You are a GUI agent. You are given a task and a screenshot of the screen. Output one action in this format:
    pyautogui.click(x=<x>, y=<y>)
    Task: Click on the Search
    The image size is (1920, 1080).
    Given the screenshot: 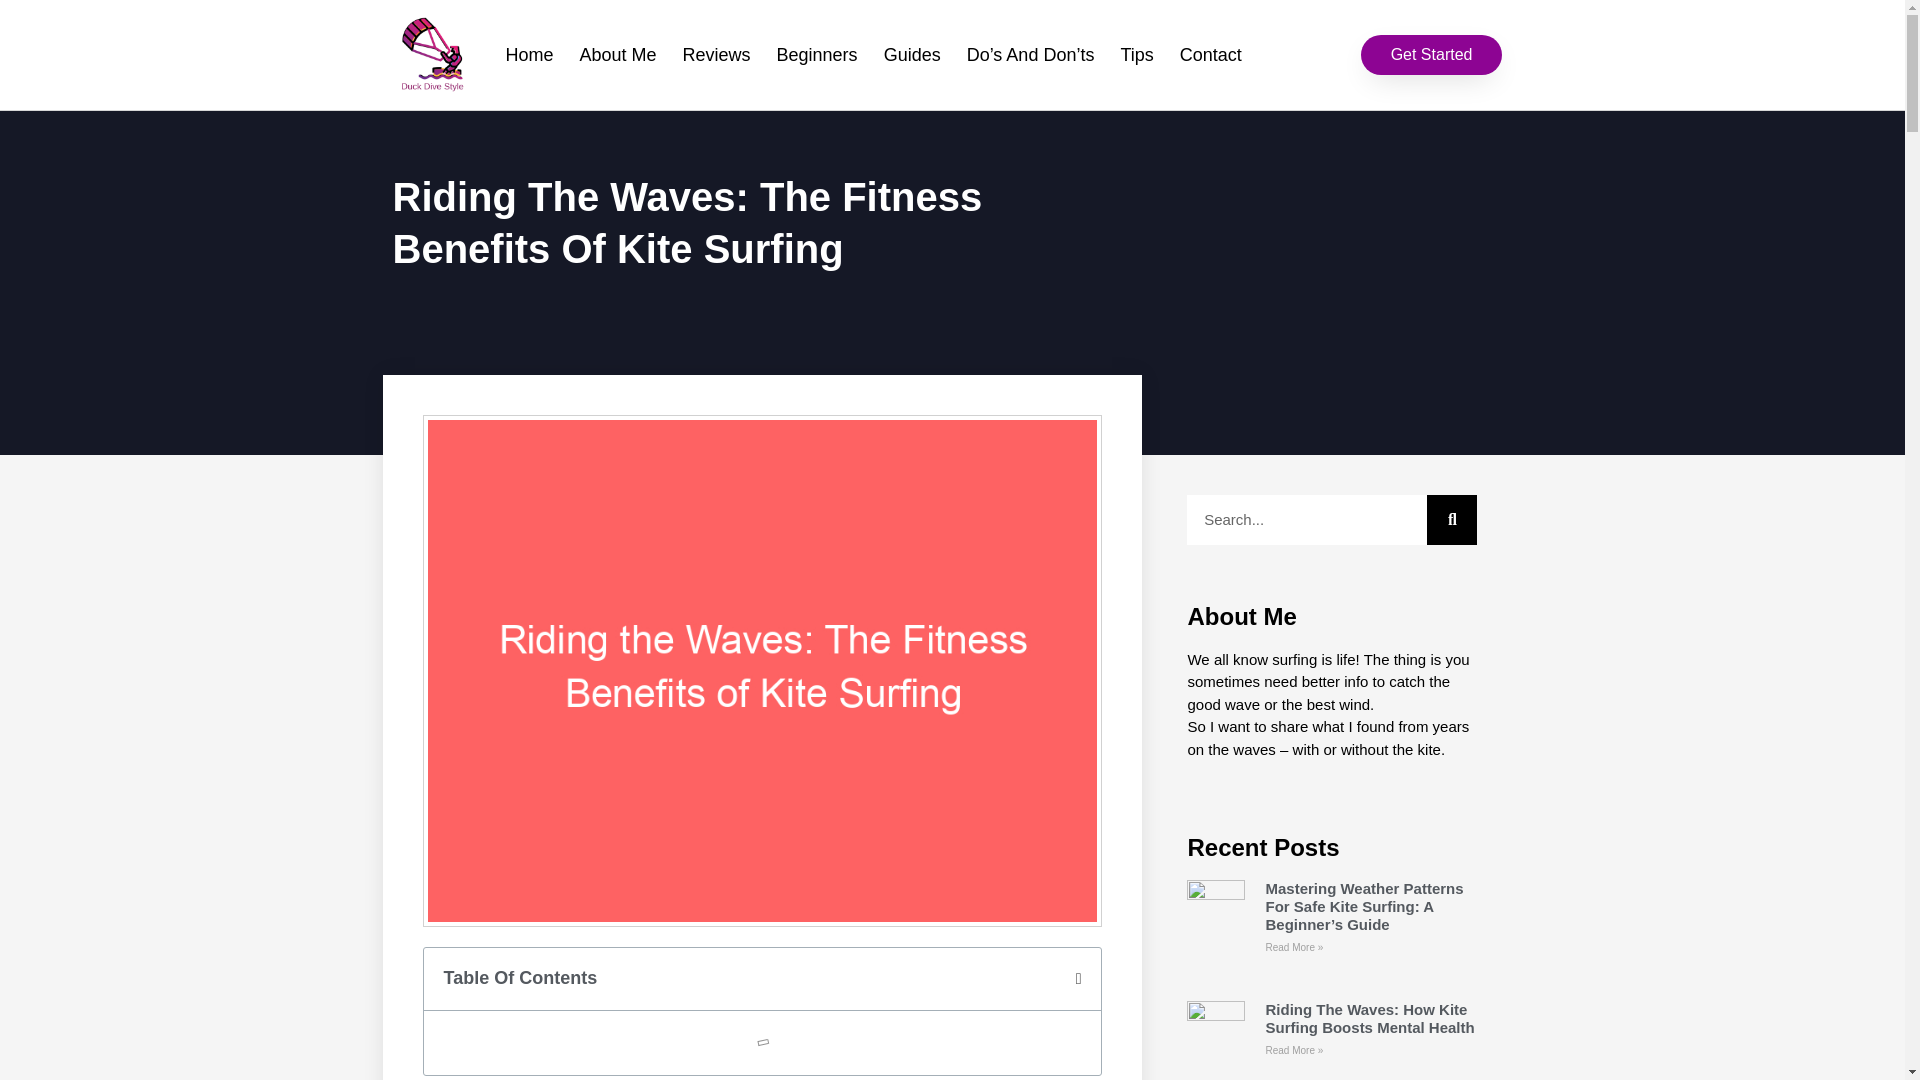 What is the action you would take?
    pyautogui.click(x=1451, y=520)
    